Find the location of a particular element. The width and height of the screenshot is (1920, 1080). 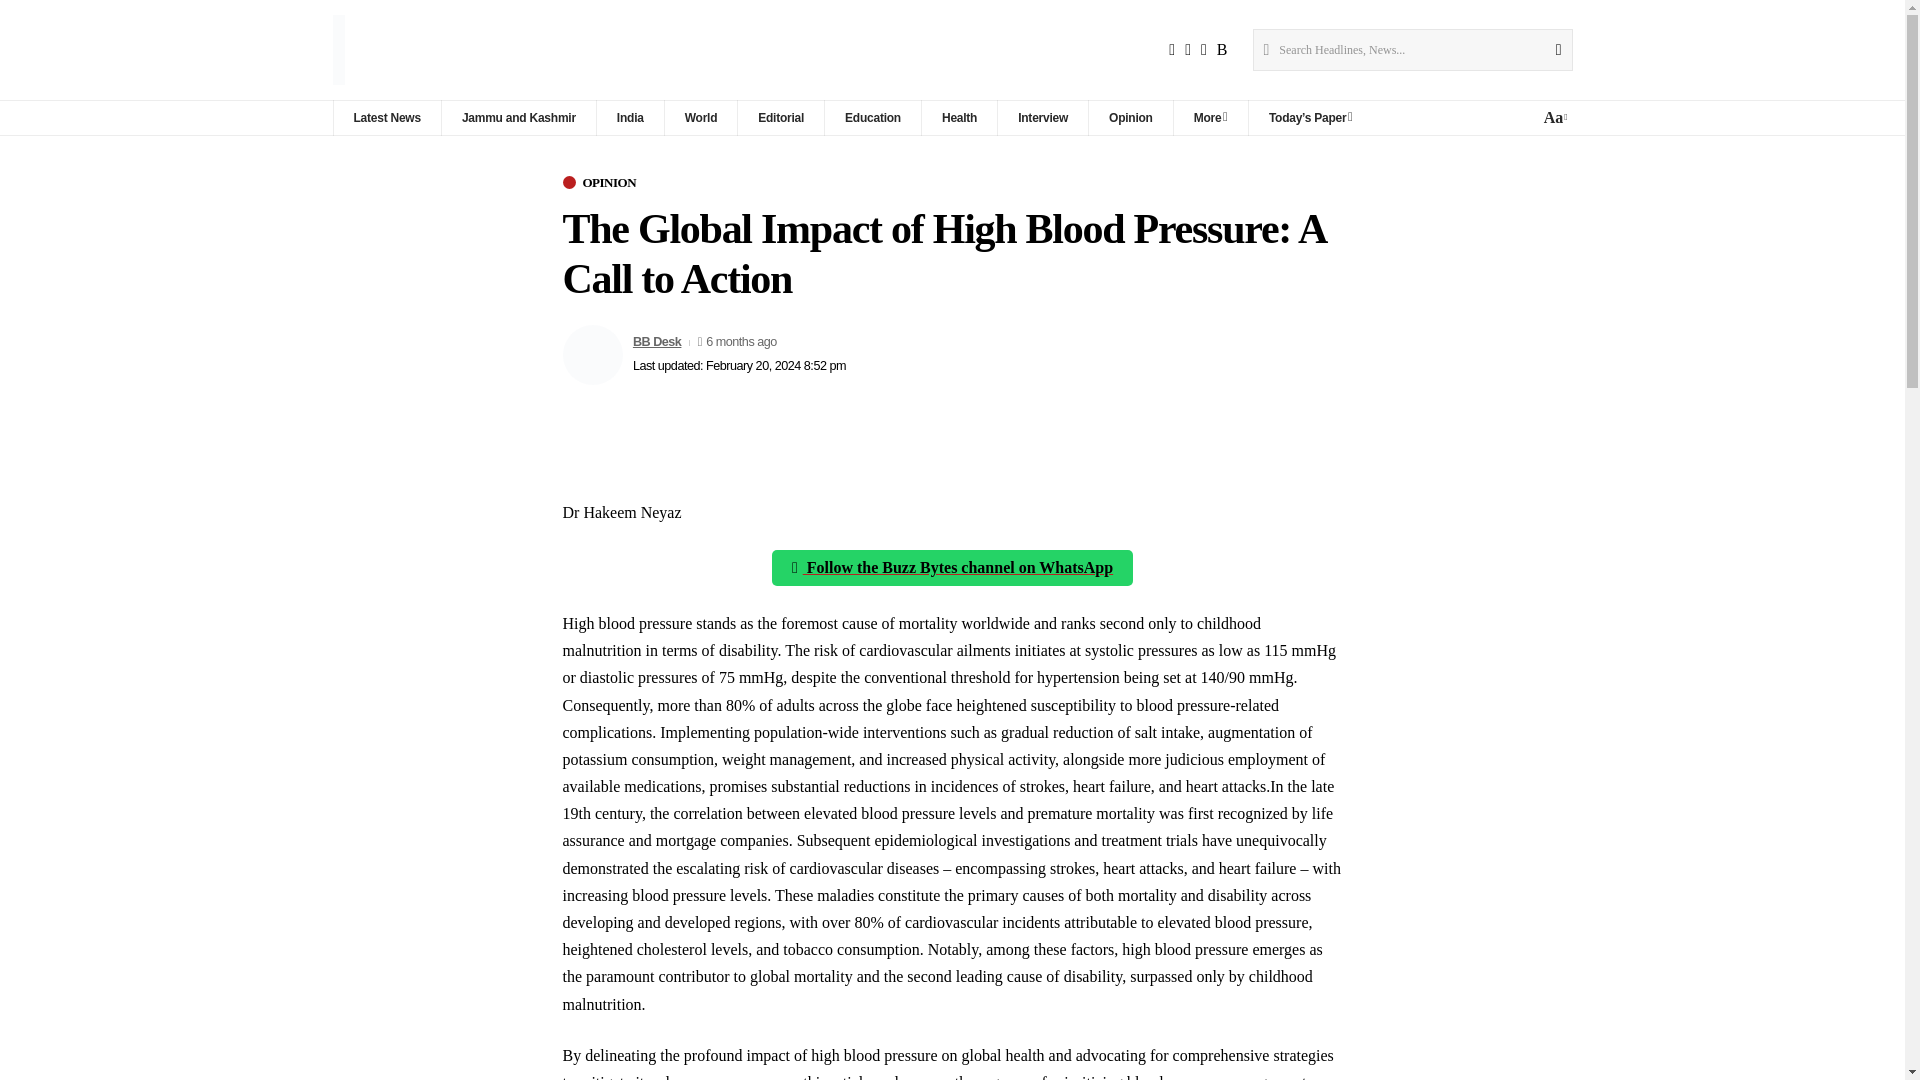

Jammu and Kashmir is located at coordinates (700, 118).